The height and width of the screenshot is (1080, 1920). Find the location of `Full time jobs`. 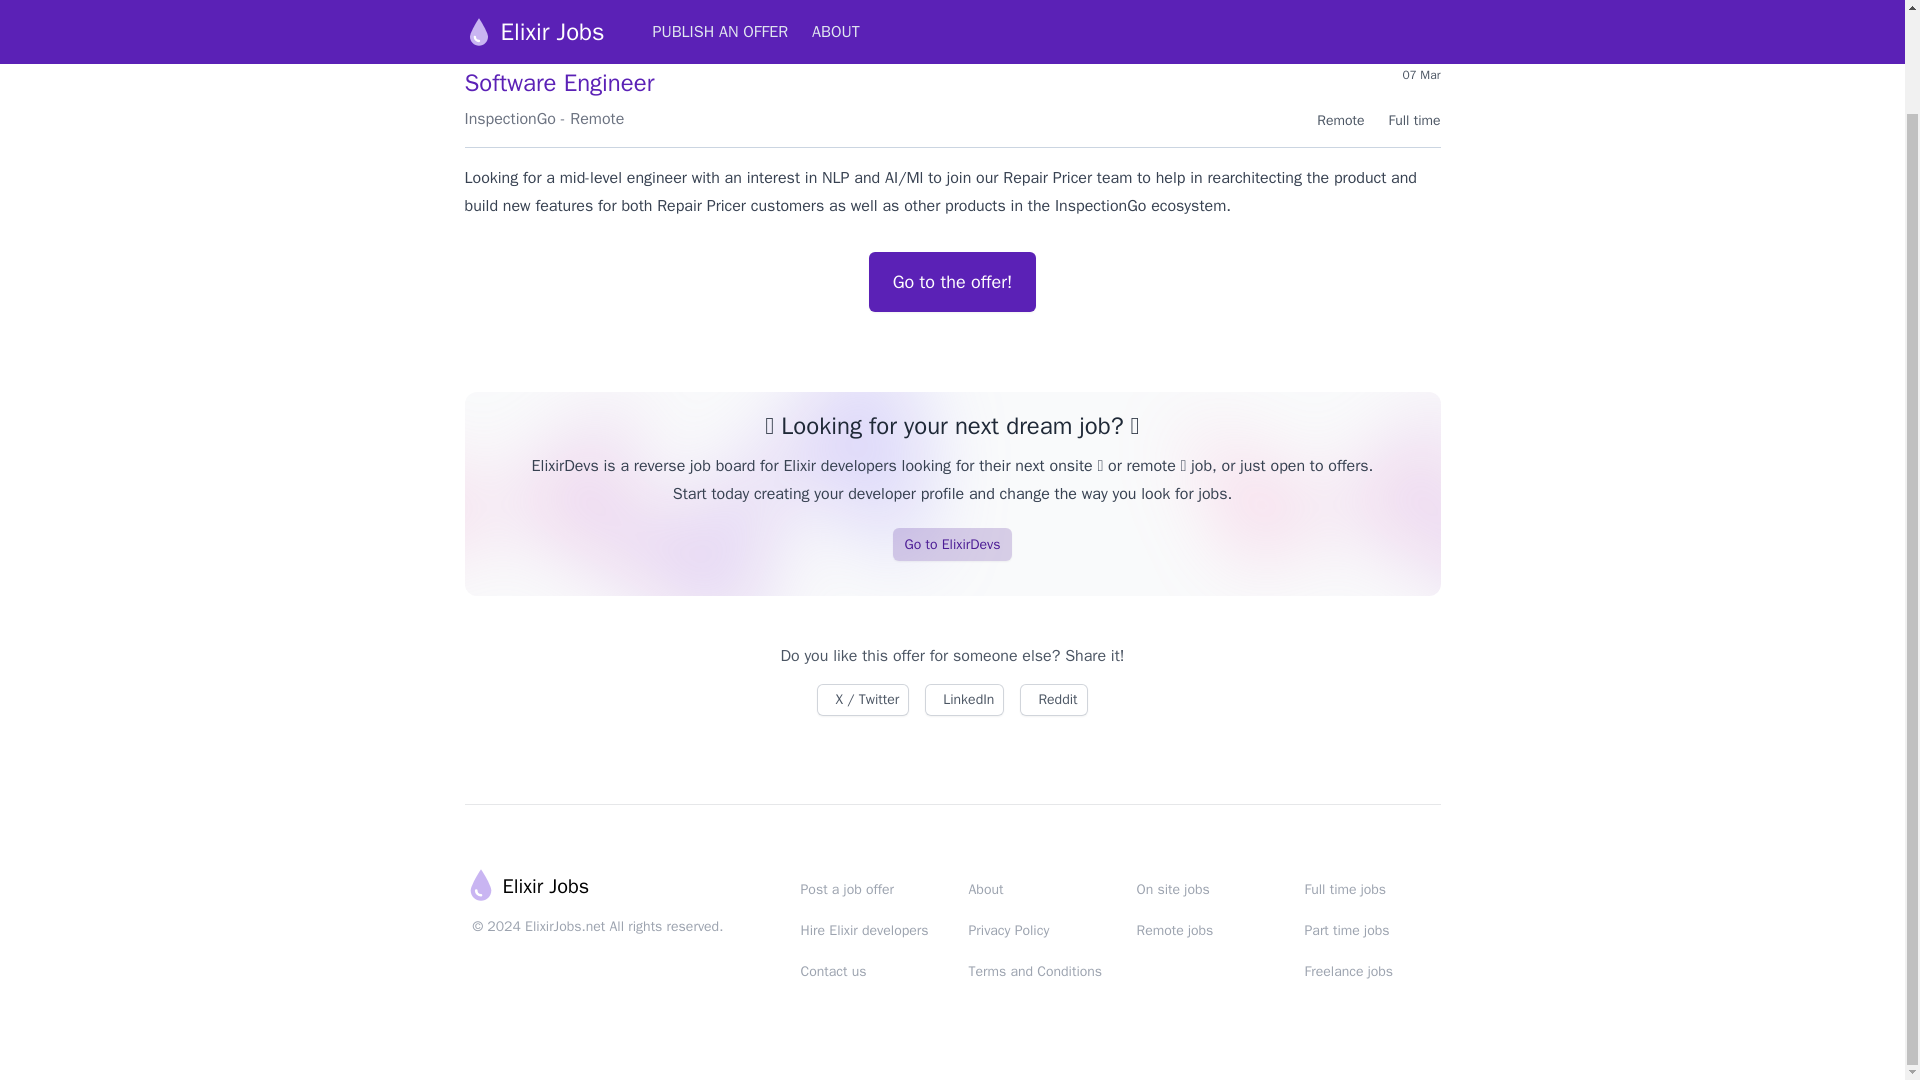

Full time jobs is located at coordinates (1344, 889).